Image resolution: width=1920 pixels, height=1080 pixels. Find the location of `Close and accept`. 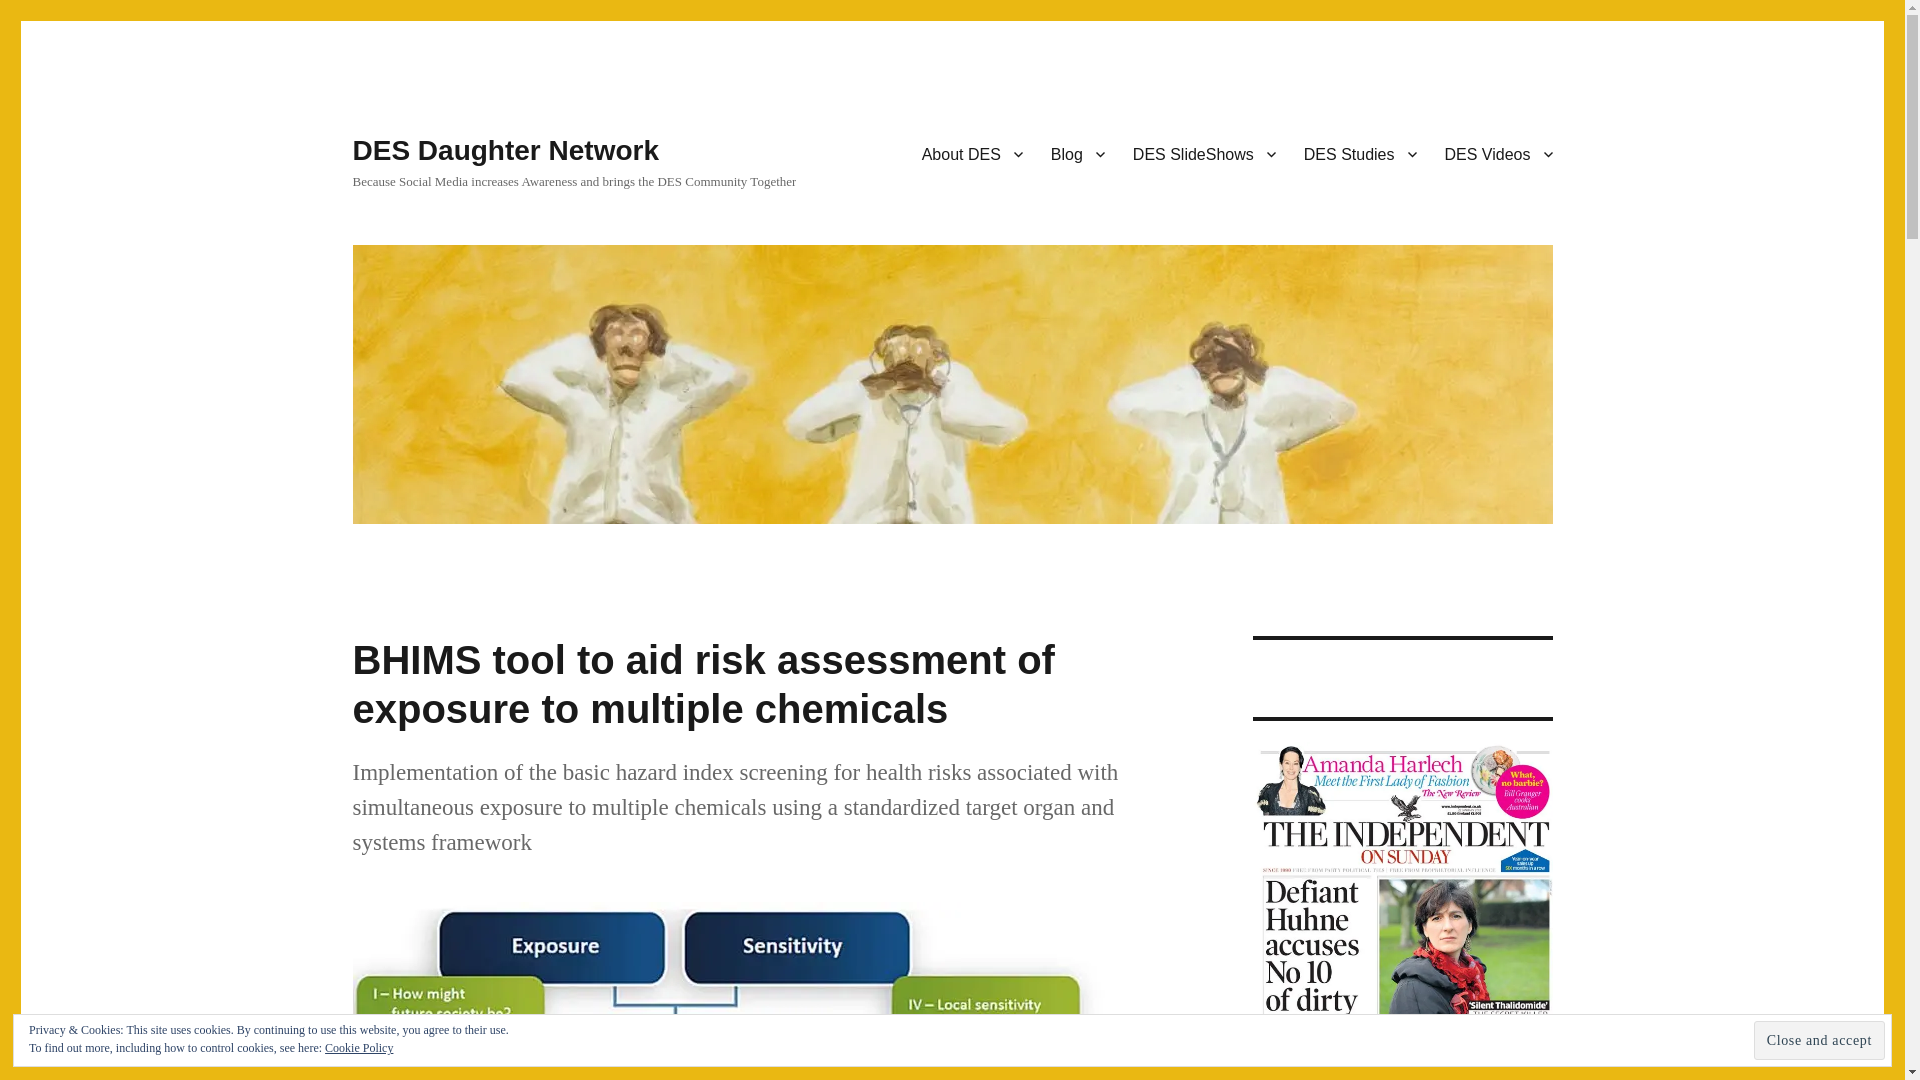

Close and accept is located at coordinates (1820, 1040).